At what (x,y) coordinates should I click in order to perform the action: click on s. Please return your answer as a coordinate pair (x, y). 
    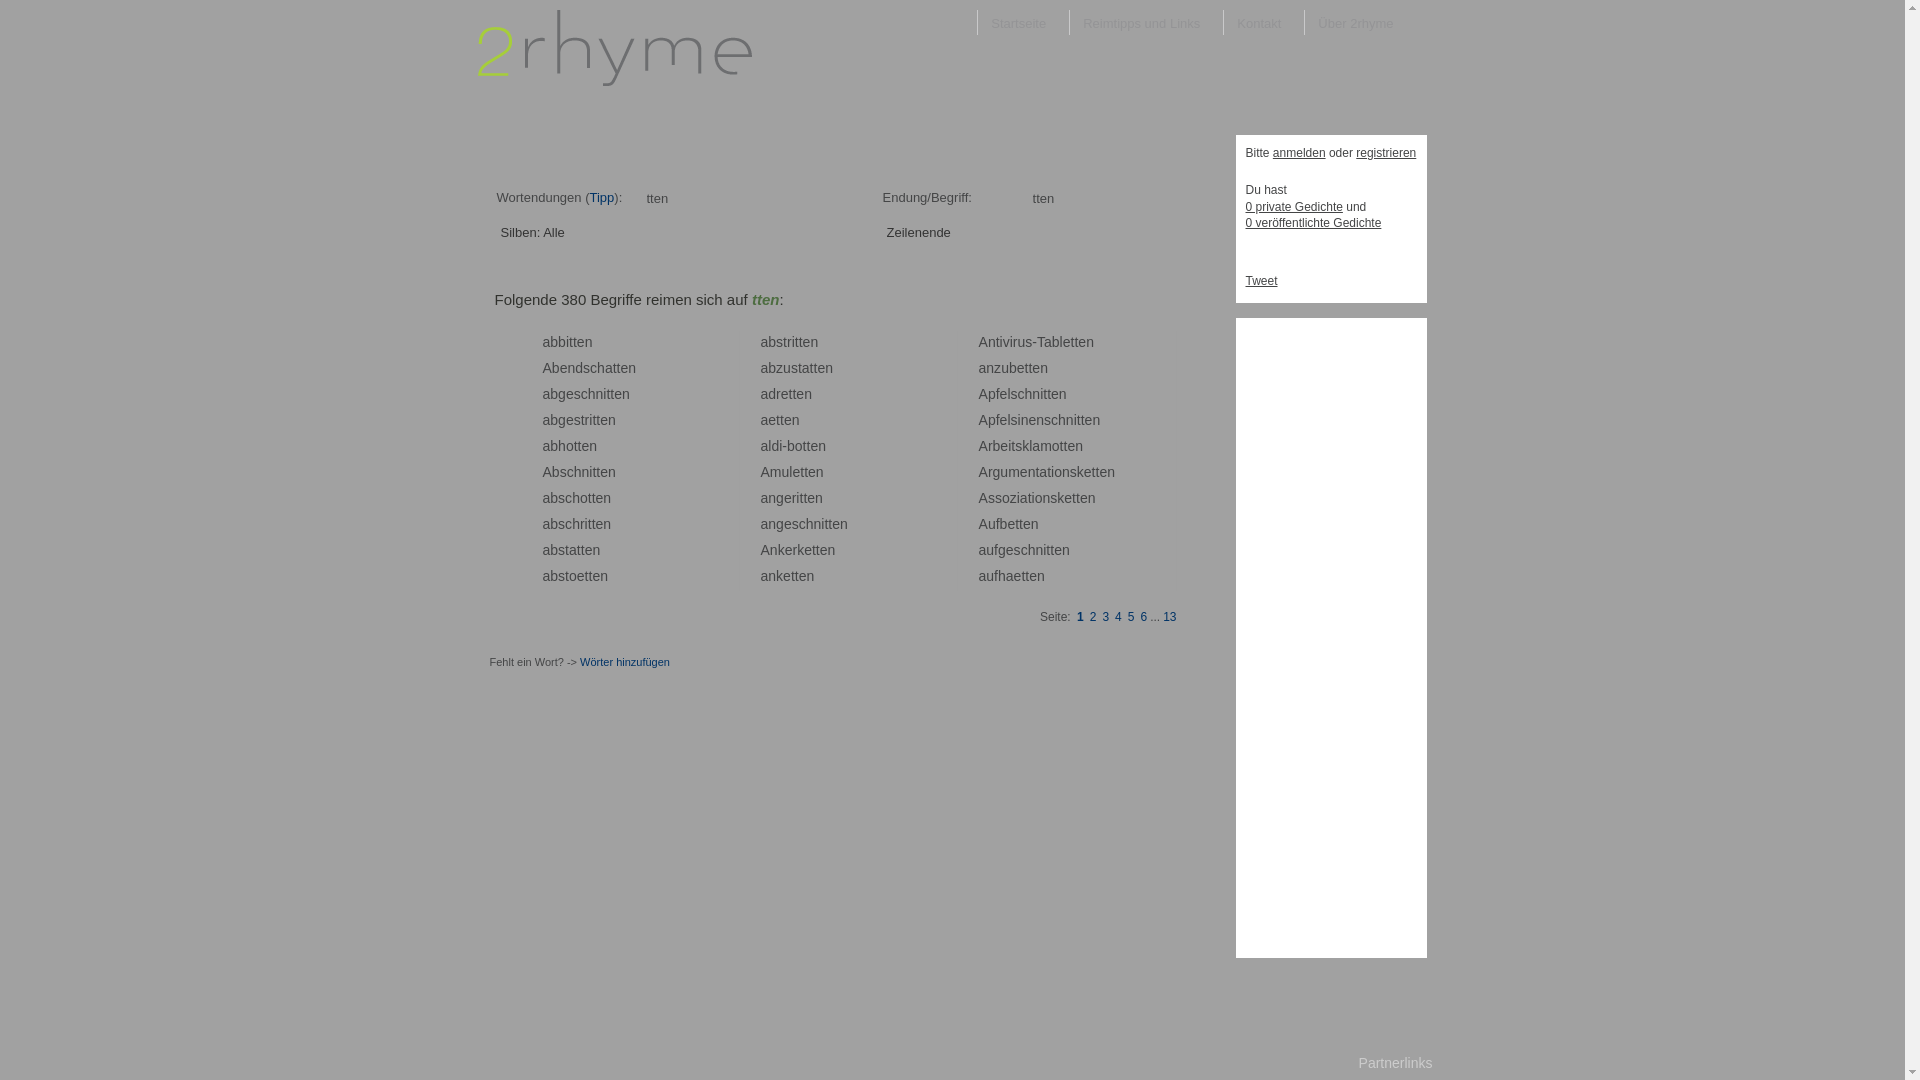
    Looking at the image, I should click on (562, 498).